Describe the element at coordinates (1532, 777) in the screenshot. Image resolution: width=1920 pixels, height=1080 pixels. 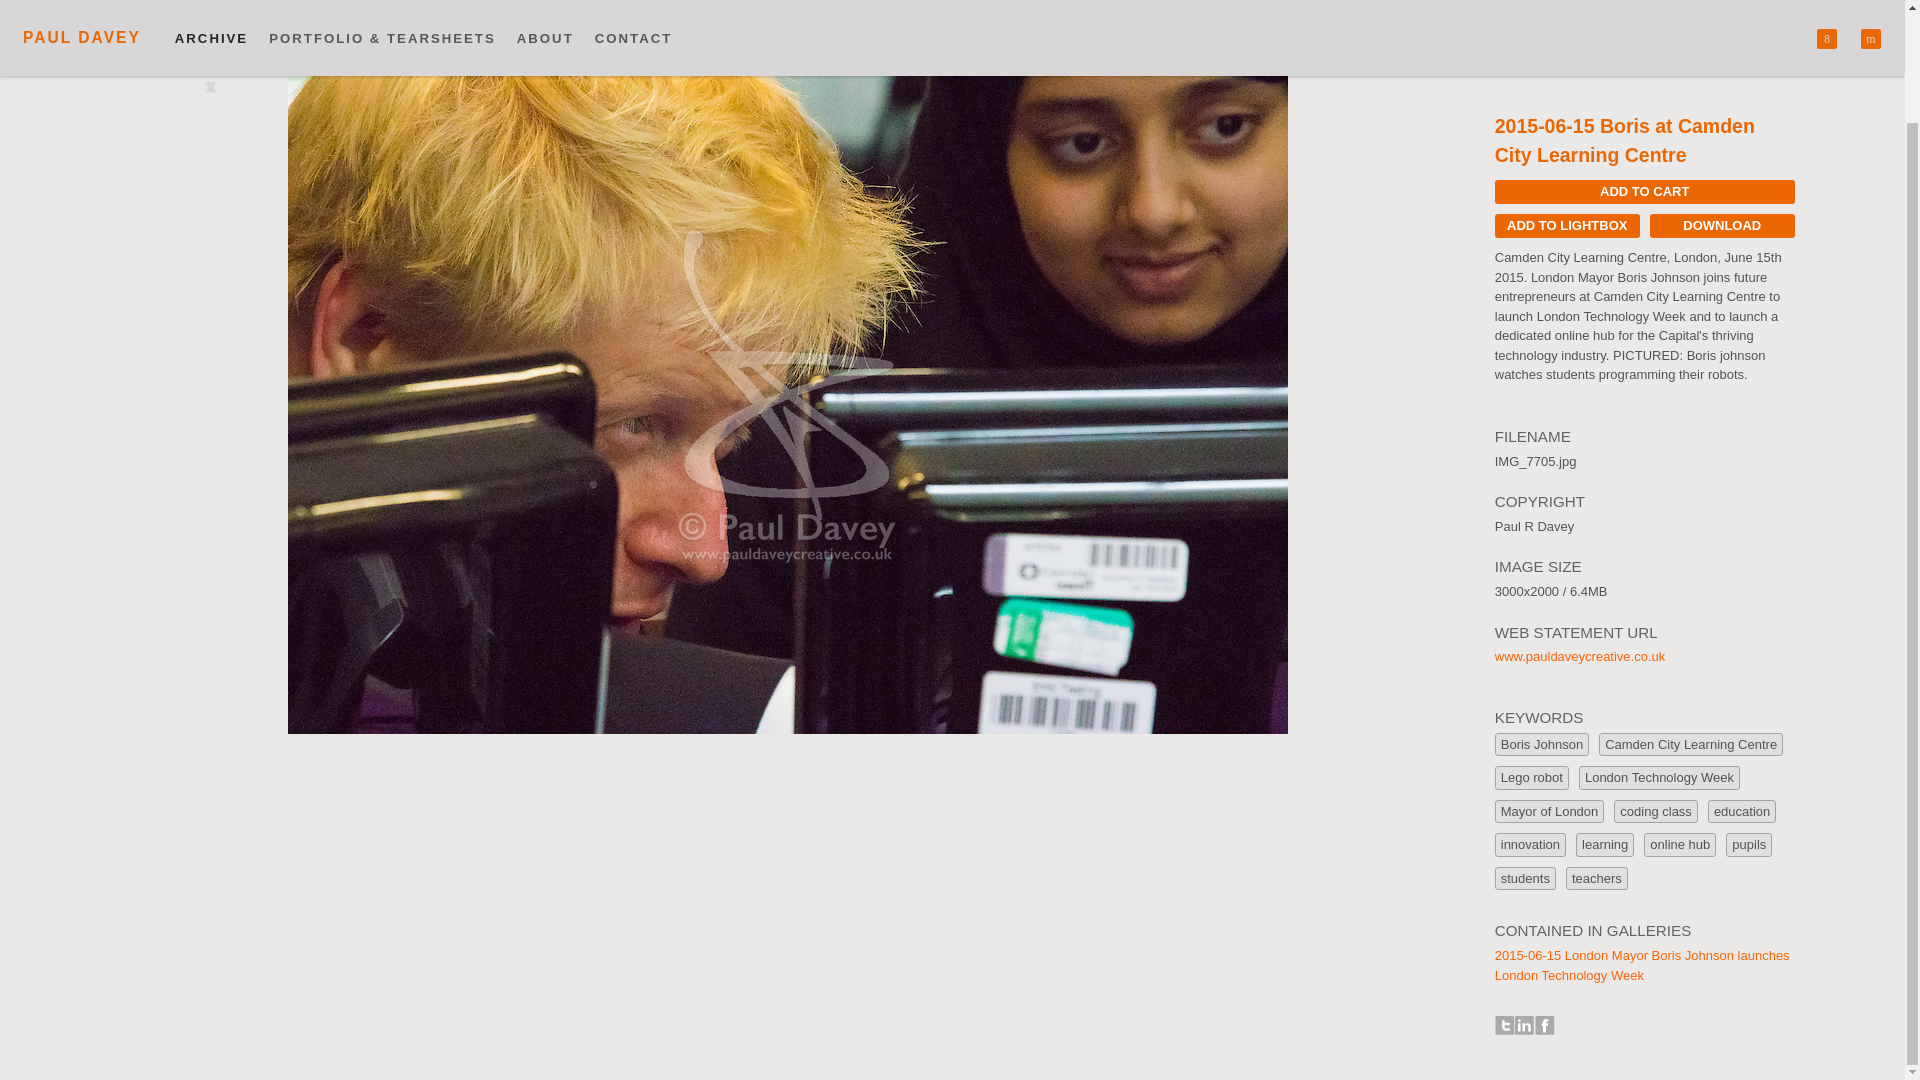
I see `Lego robot` at that location.